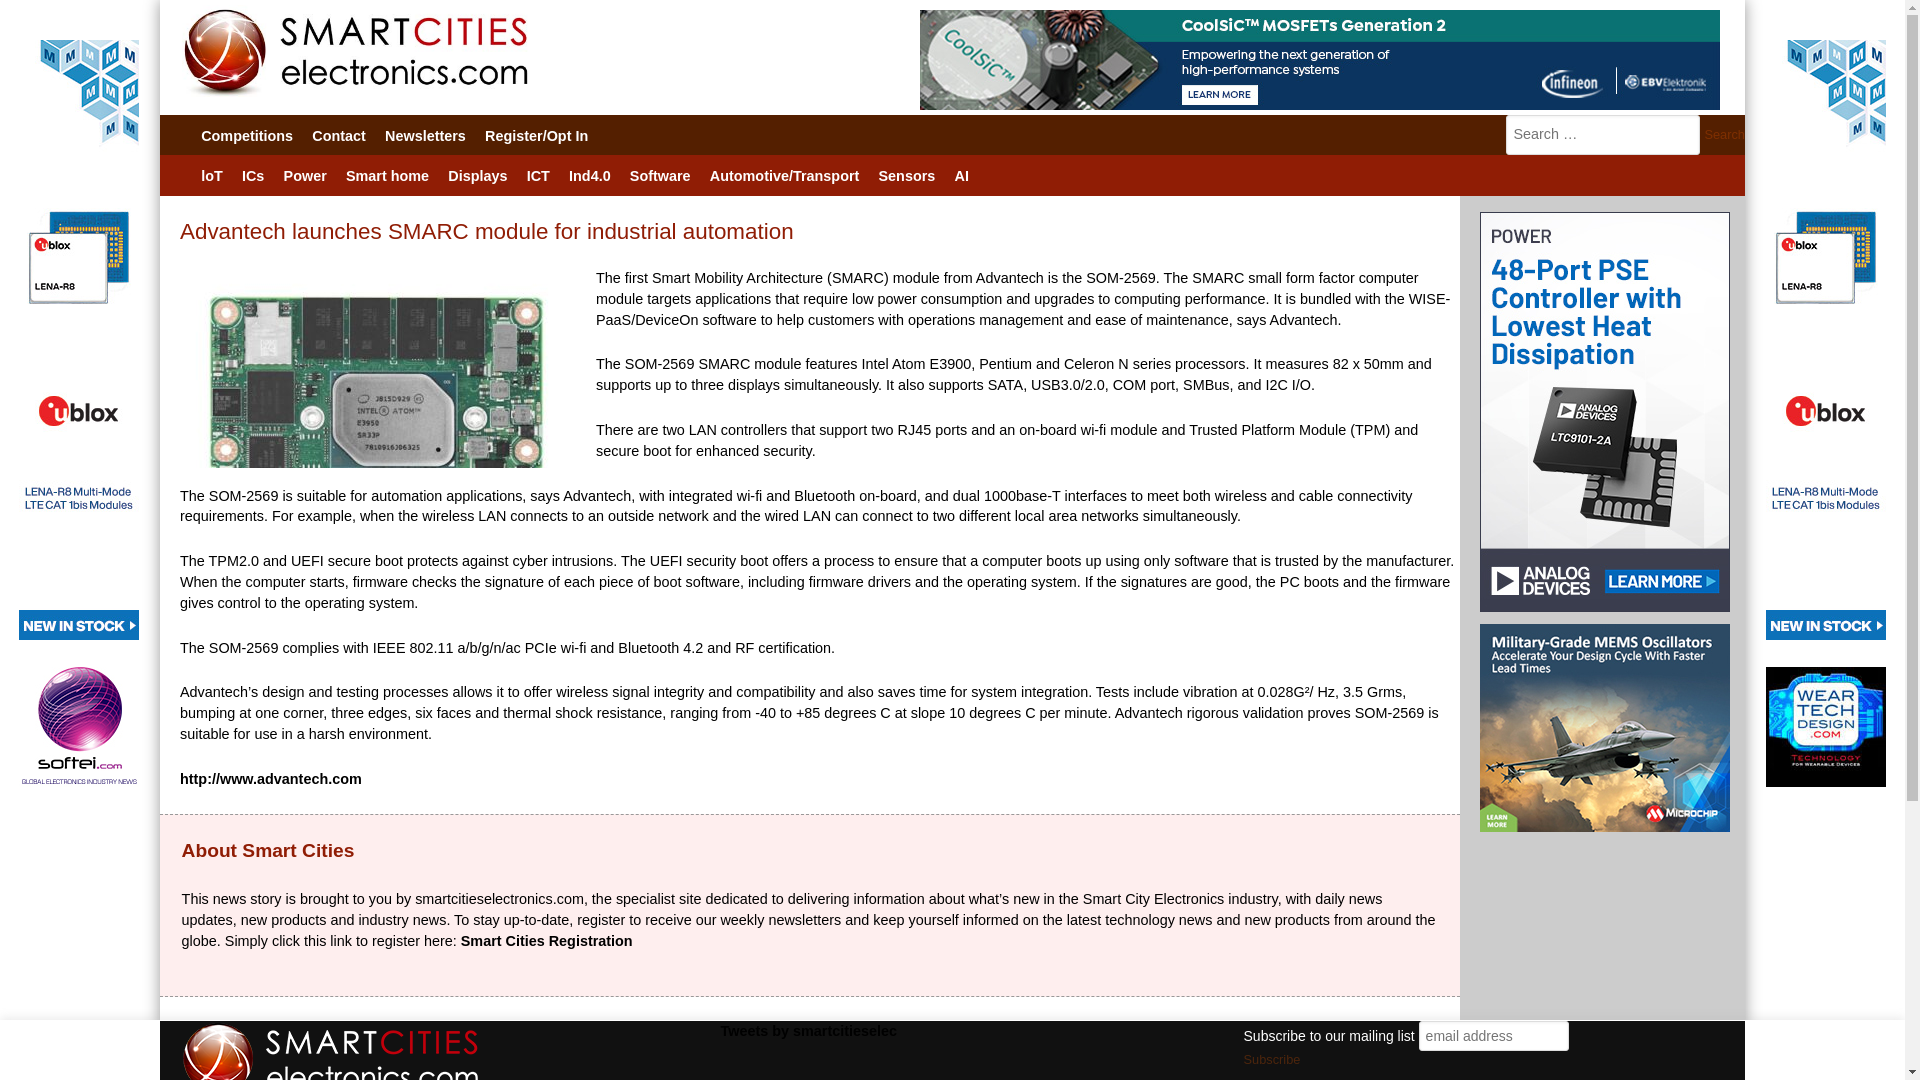 Image resolution: width=1920 pixels, height=1080 pixels. What do you see at coordinates (808, 1030) in the screenshot?
I see `Tweets by smartcitieselec` at bounding box center [808, 1030].